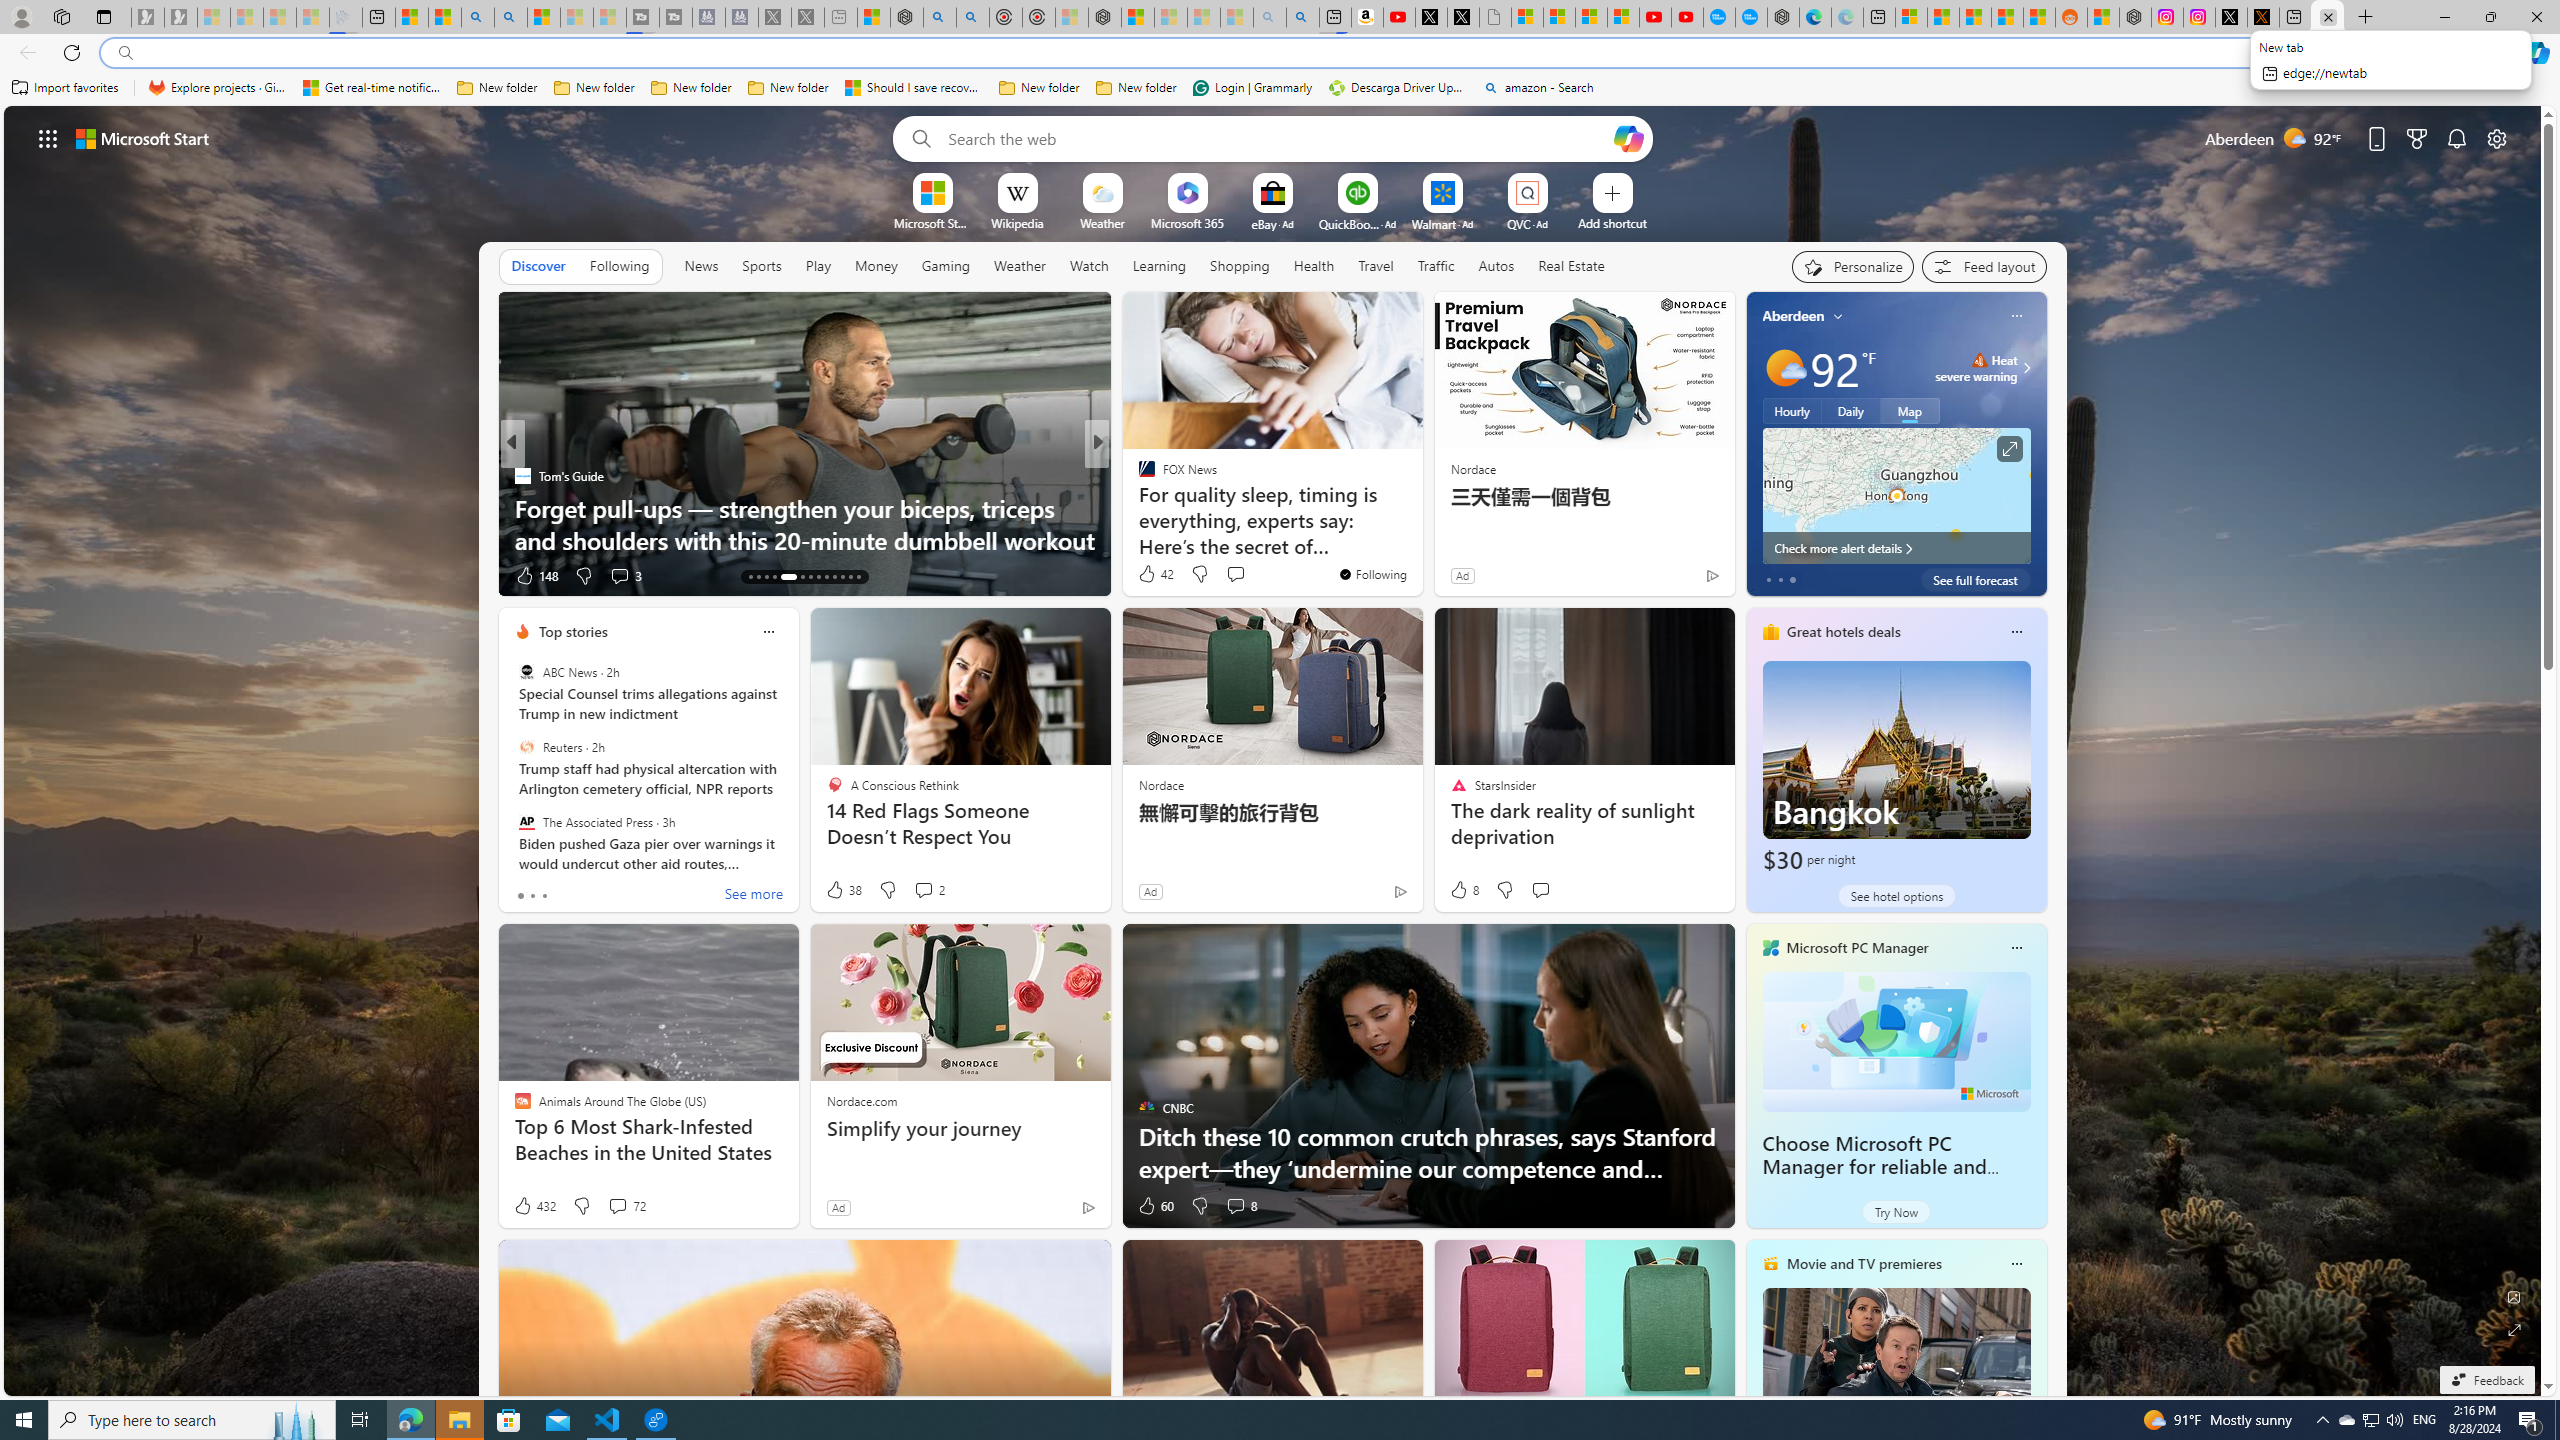  I want to click on Check more alert details, so click(1896, 548).